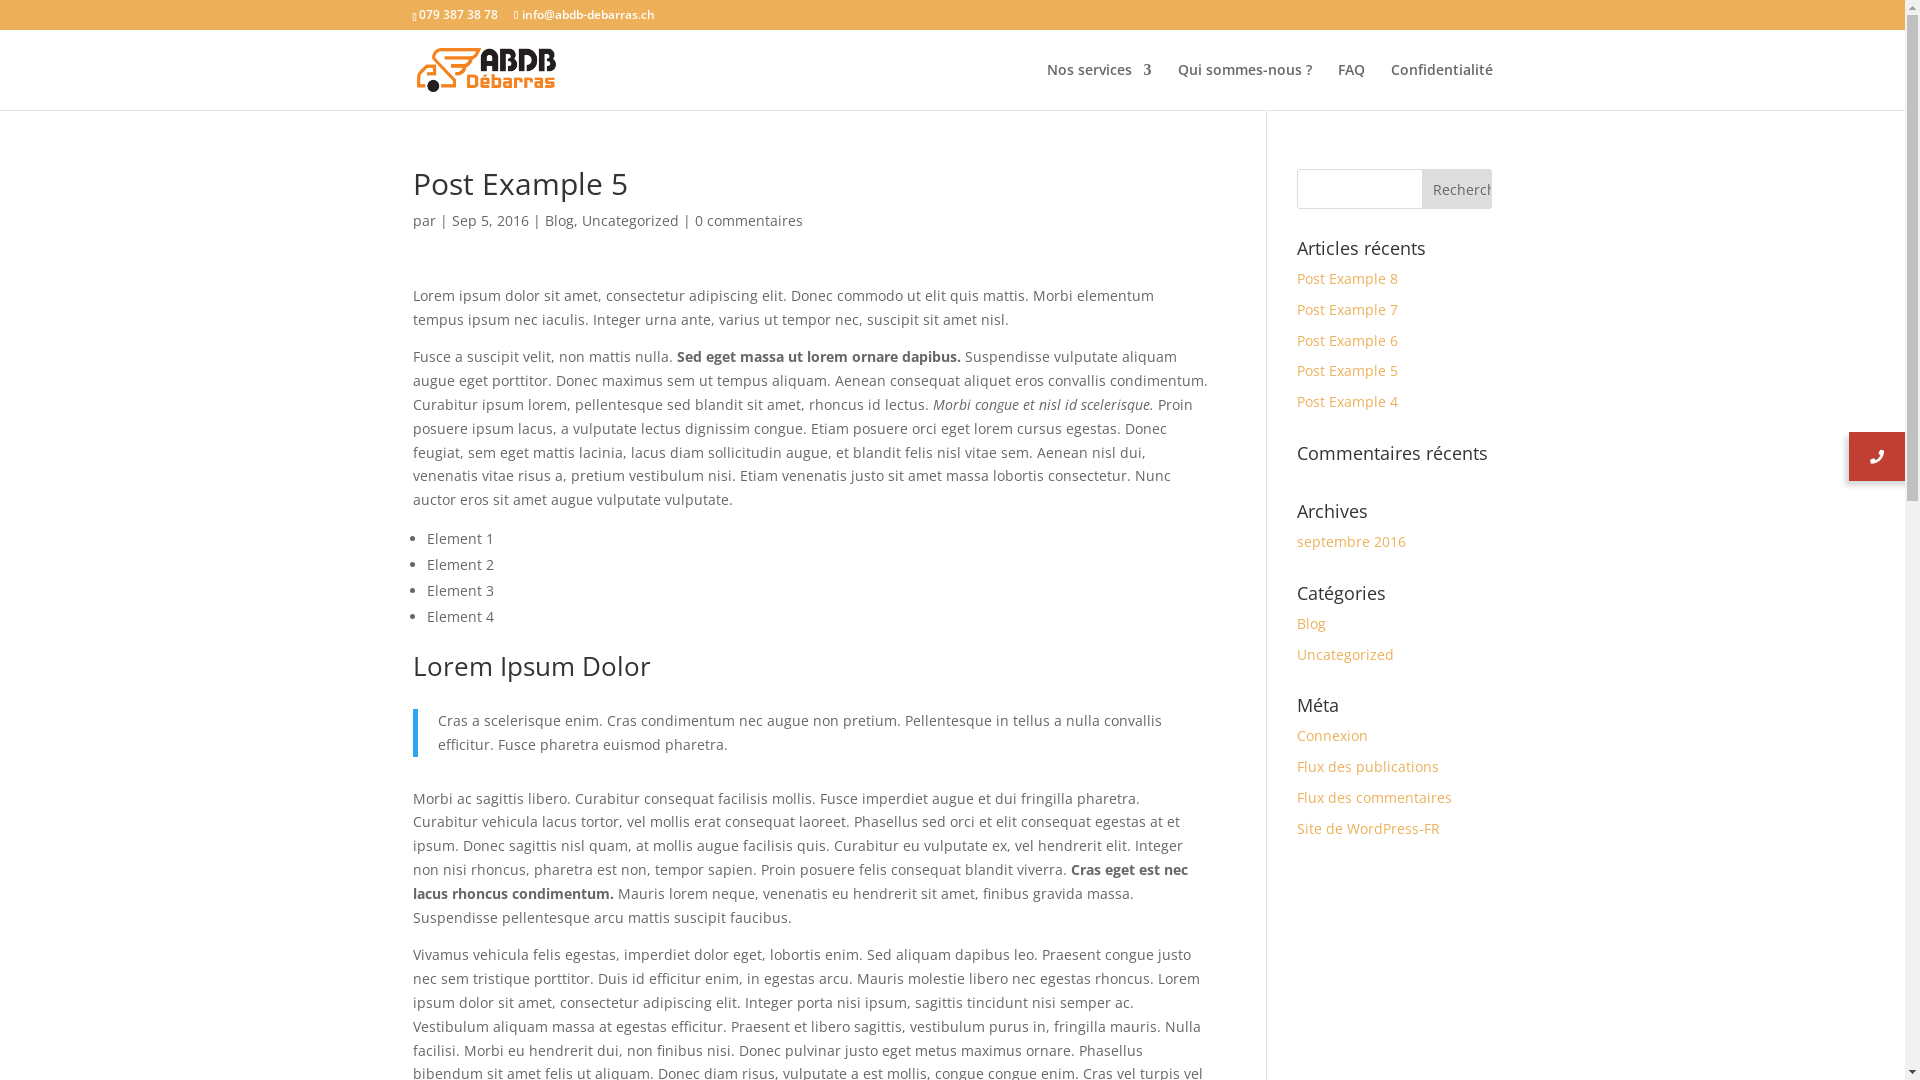 This screenshot has height=1080, width=1920. What do you see at coordinates (1312, 624) in the screenshot?
I see `Blog` at bounding box center [1312, 624].